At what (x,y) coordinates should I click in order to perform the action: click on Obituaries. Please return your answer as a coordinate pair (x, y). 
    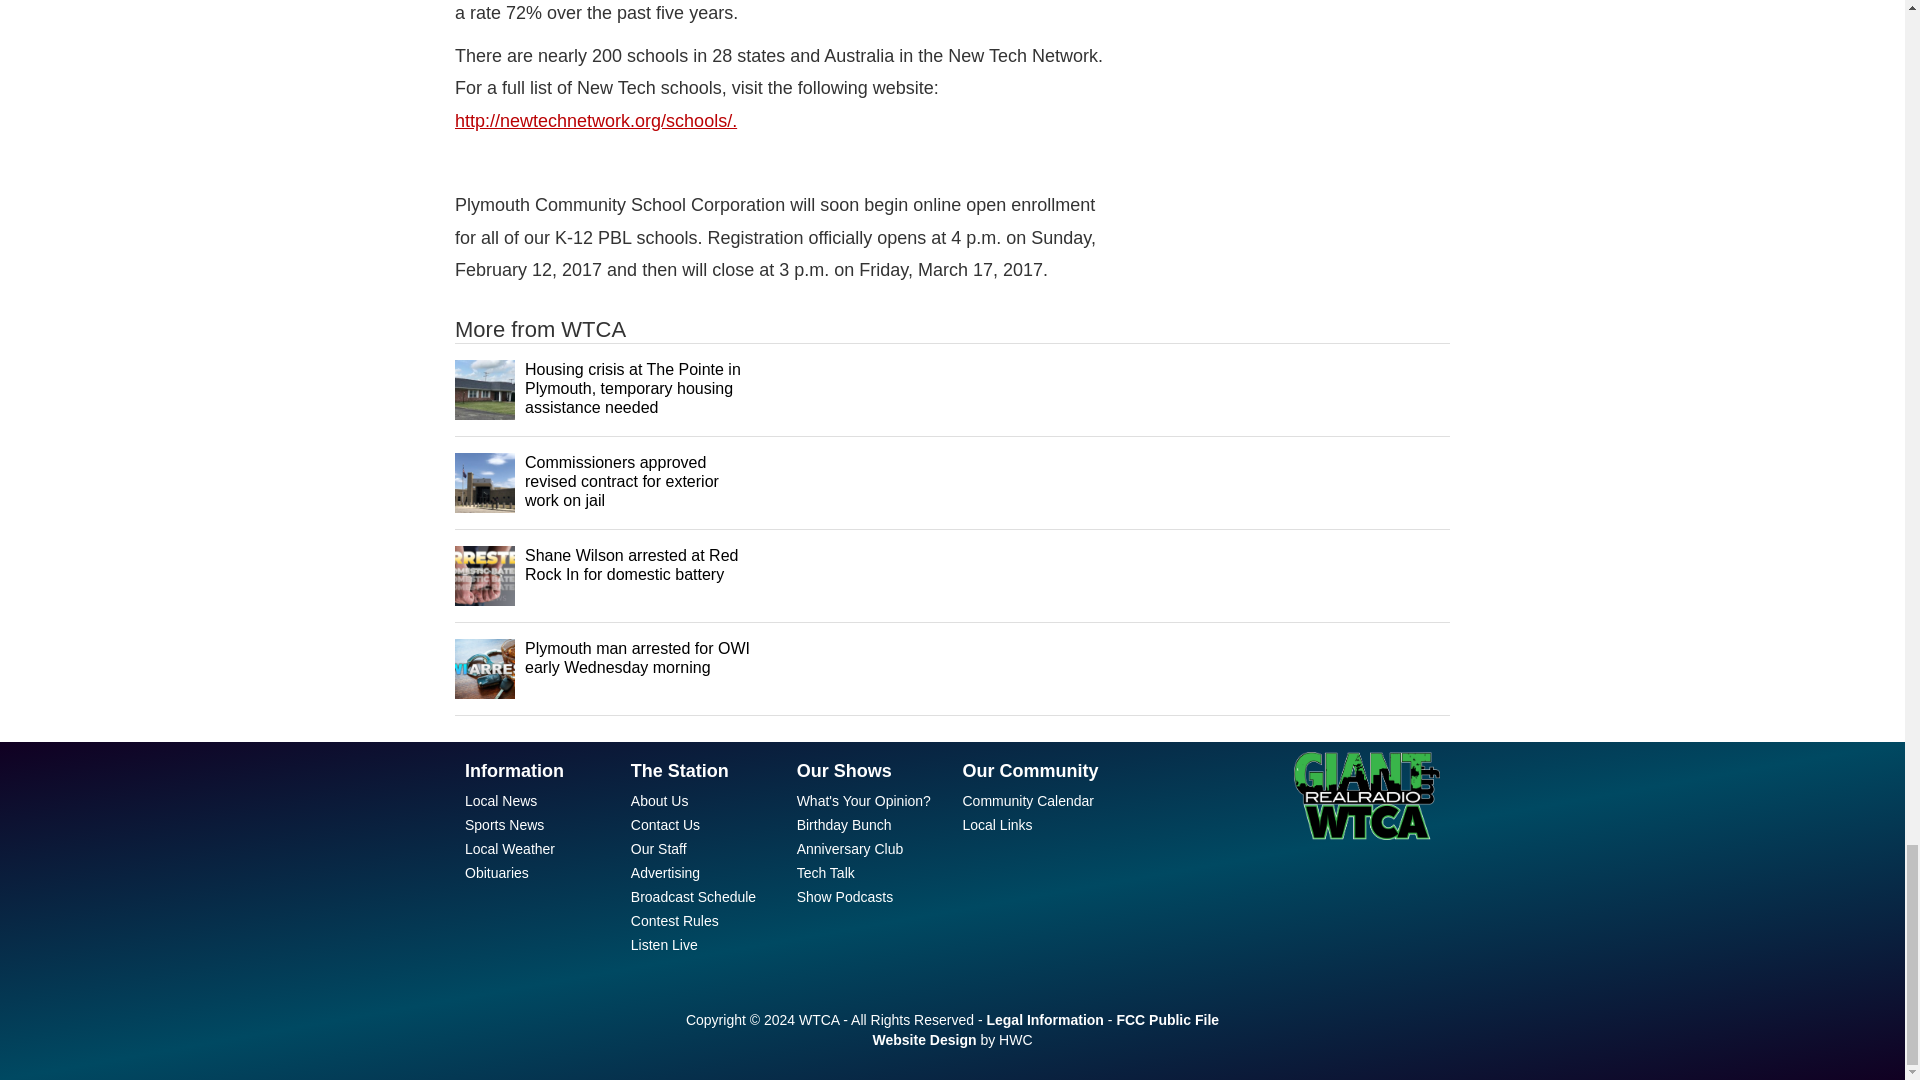
    Looking at the image, I should click on (496, 873).